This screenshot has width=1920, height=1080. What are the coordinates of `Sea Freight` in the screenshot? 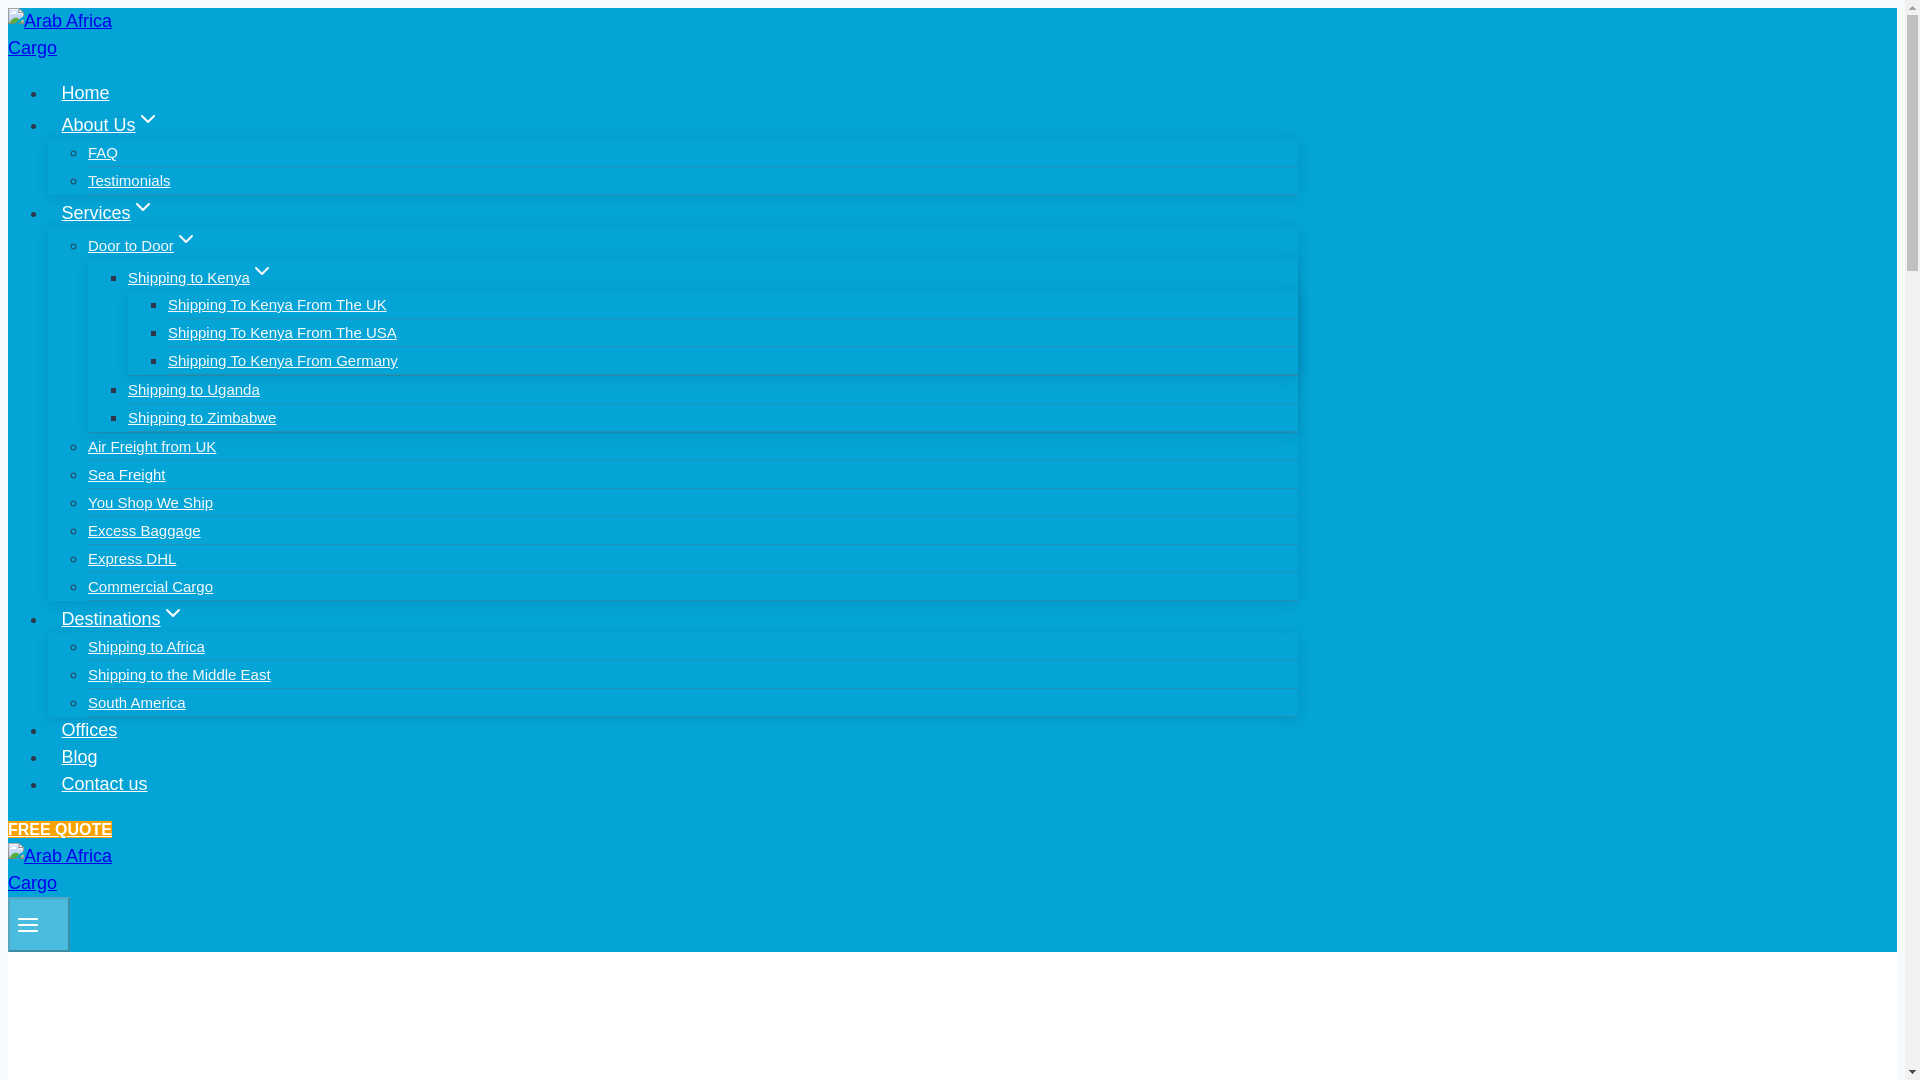 It's located at (126, 474).